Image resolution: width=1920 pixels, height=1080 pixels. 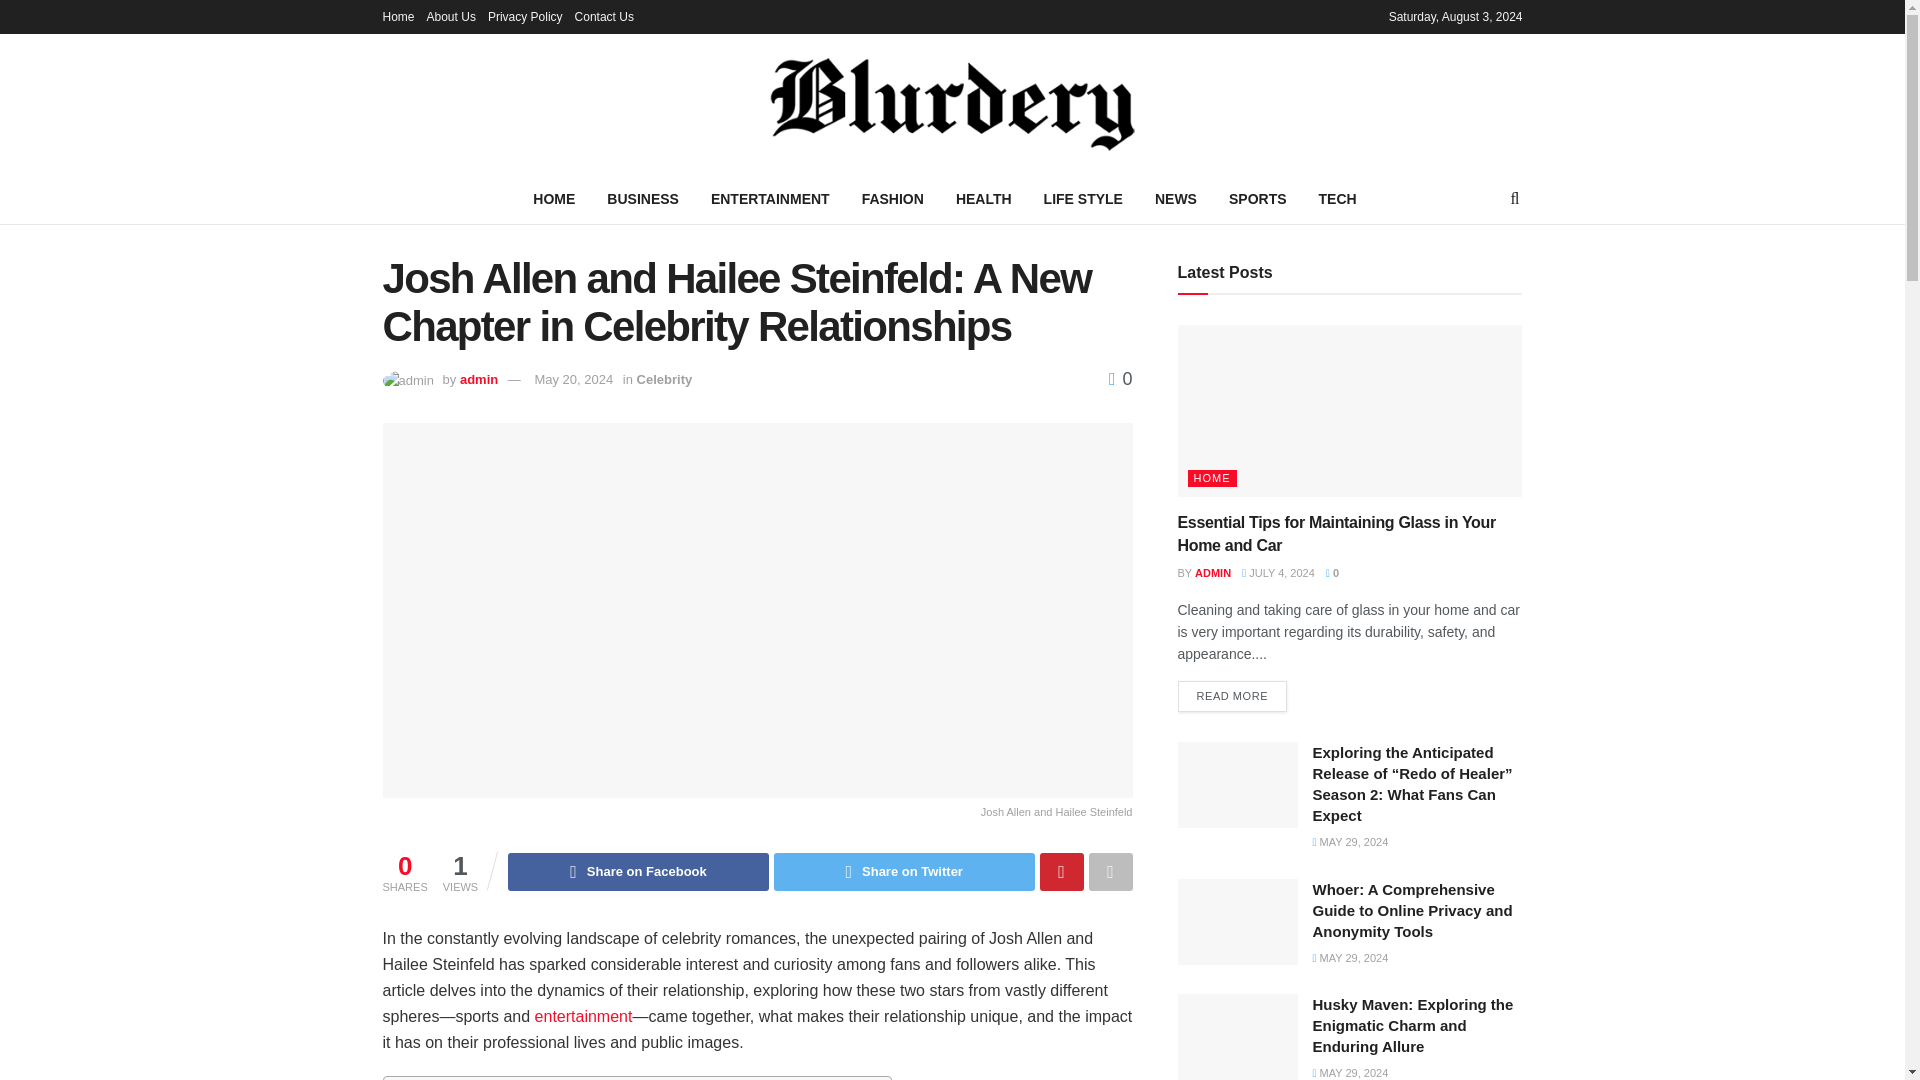 I want to click on Home, so click(x=398, y=16).